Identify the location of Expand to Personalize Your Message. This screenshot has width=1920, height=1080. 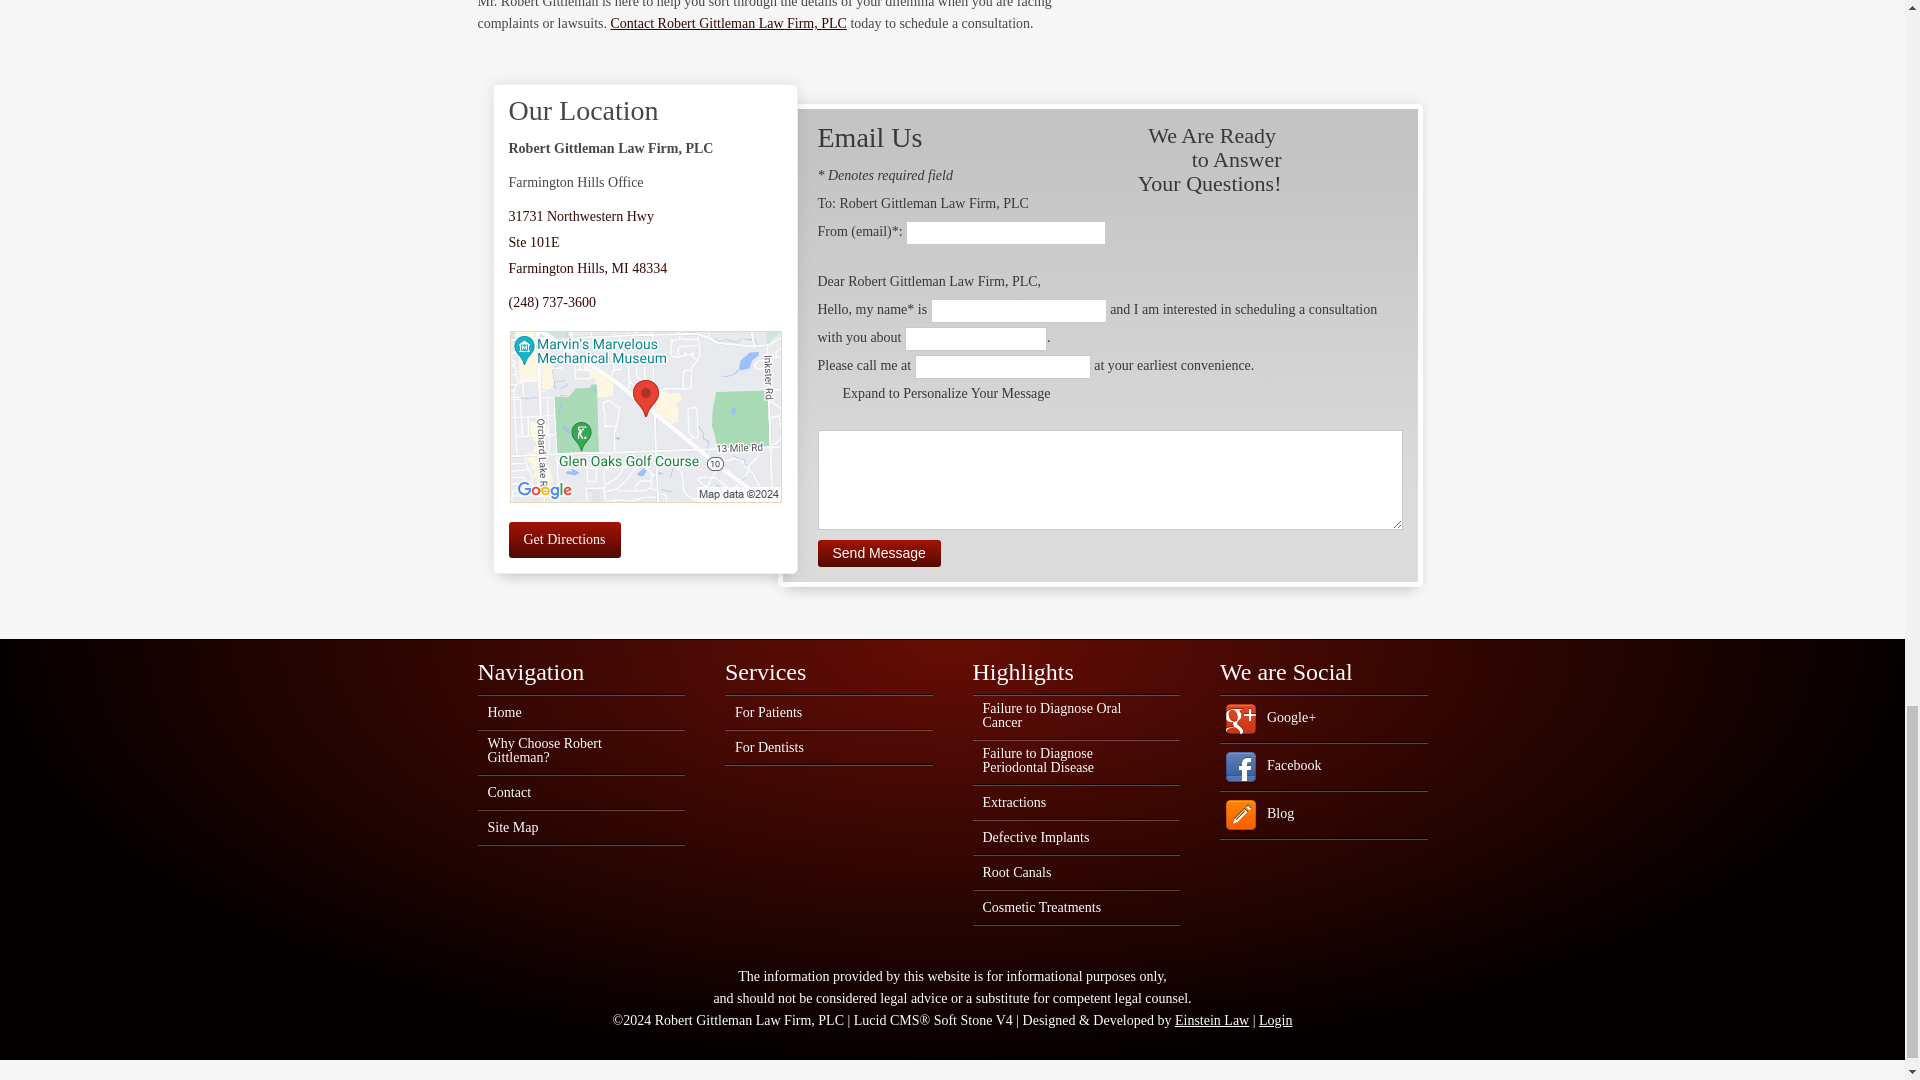
(564, 540).